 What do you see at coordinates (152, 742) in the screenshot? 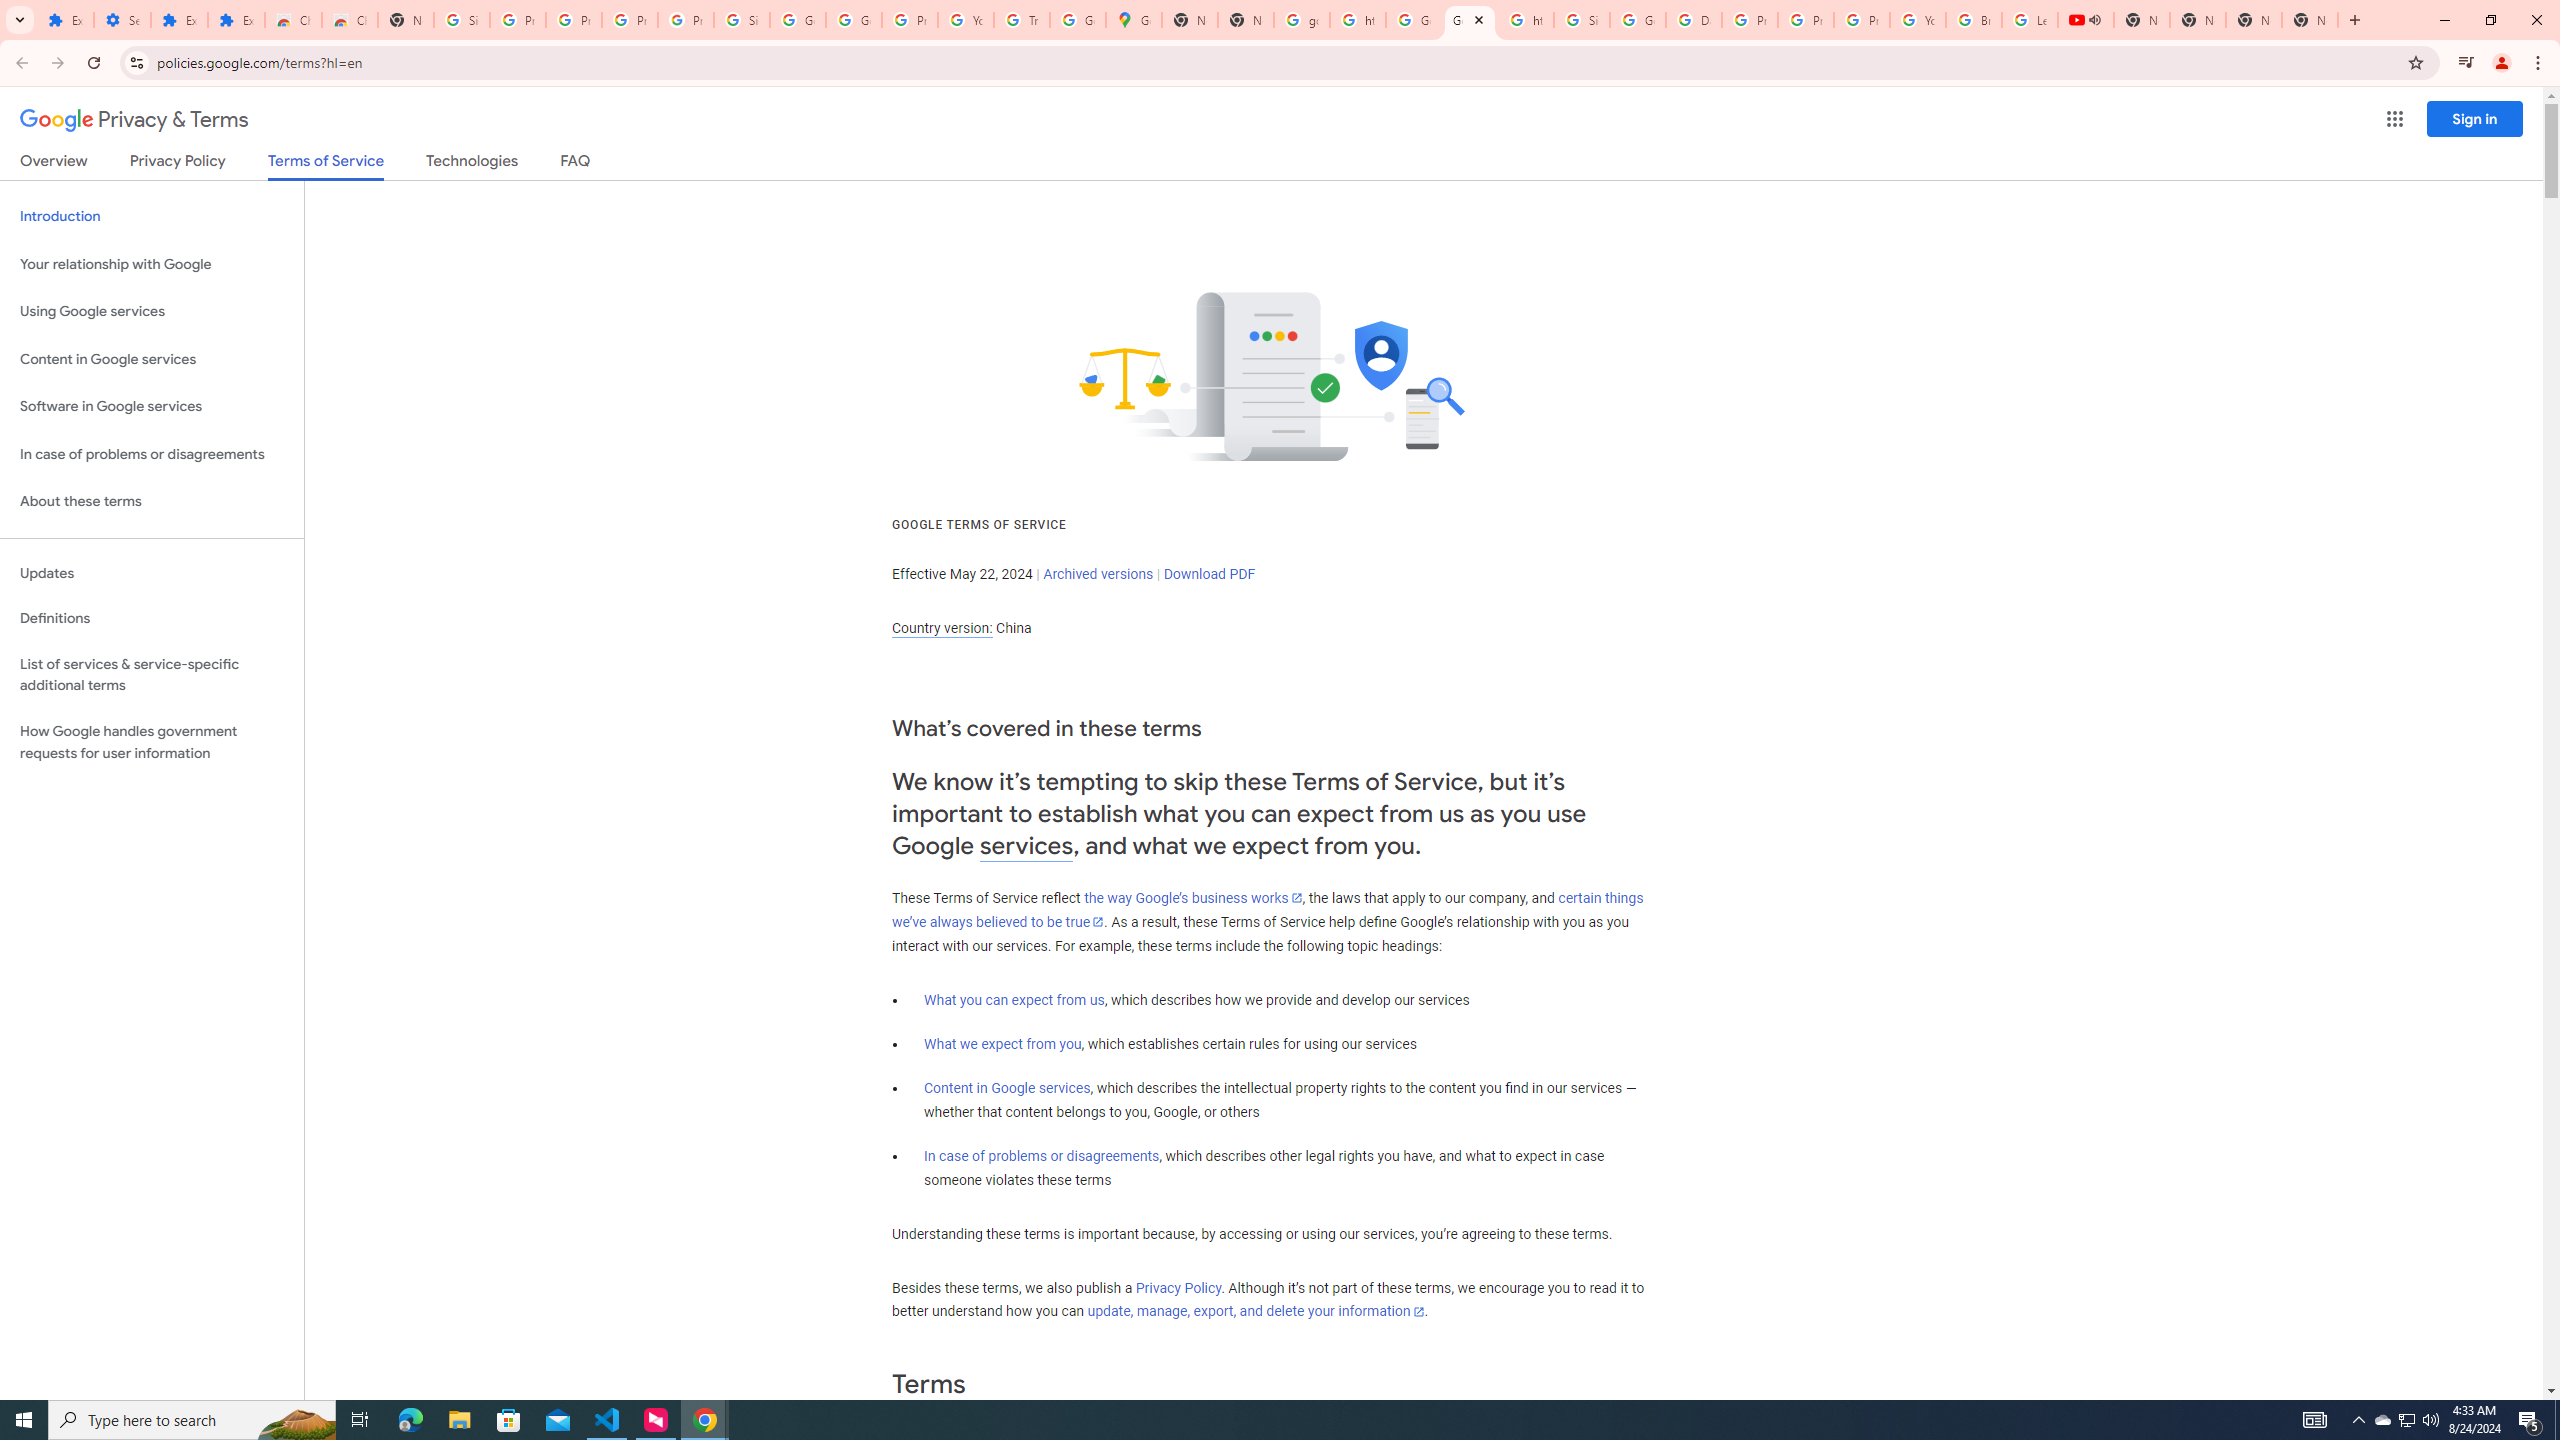
I see `How Google handles government requests for user information` at bounding box center [152, 742].